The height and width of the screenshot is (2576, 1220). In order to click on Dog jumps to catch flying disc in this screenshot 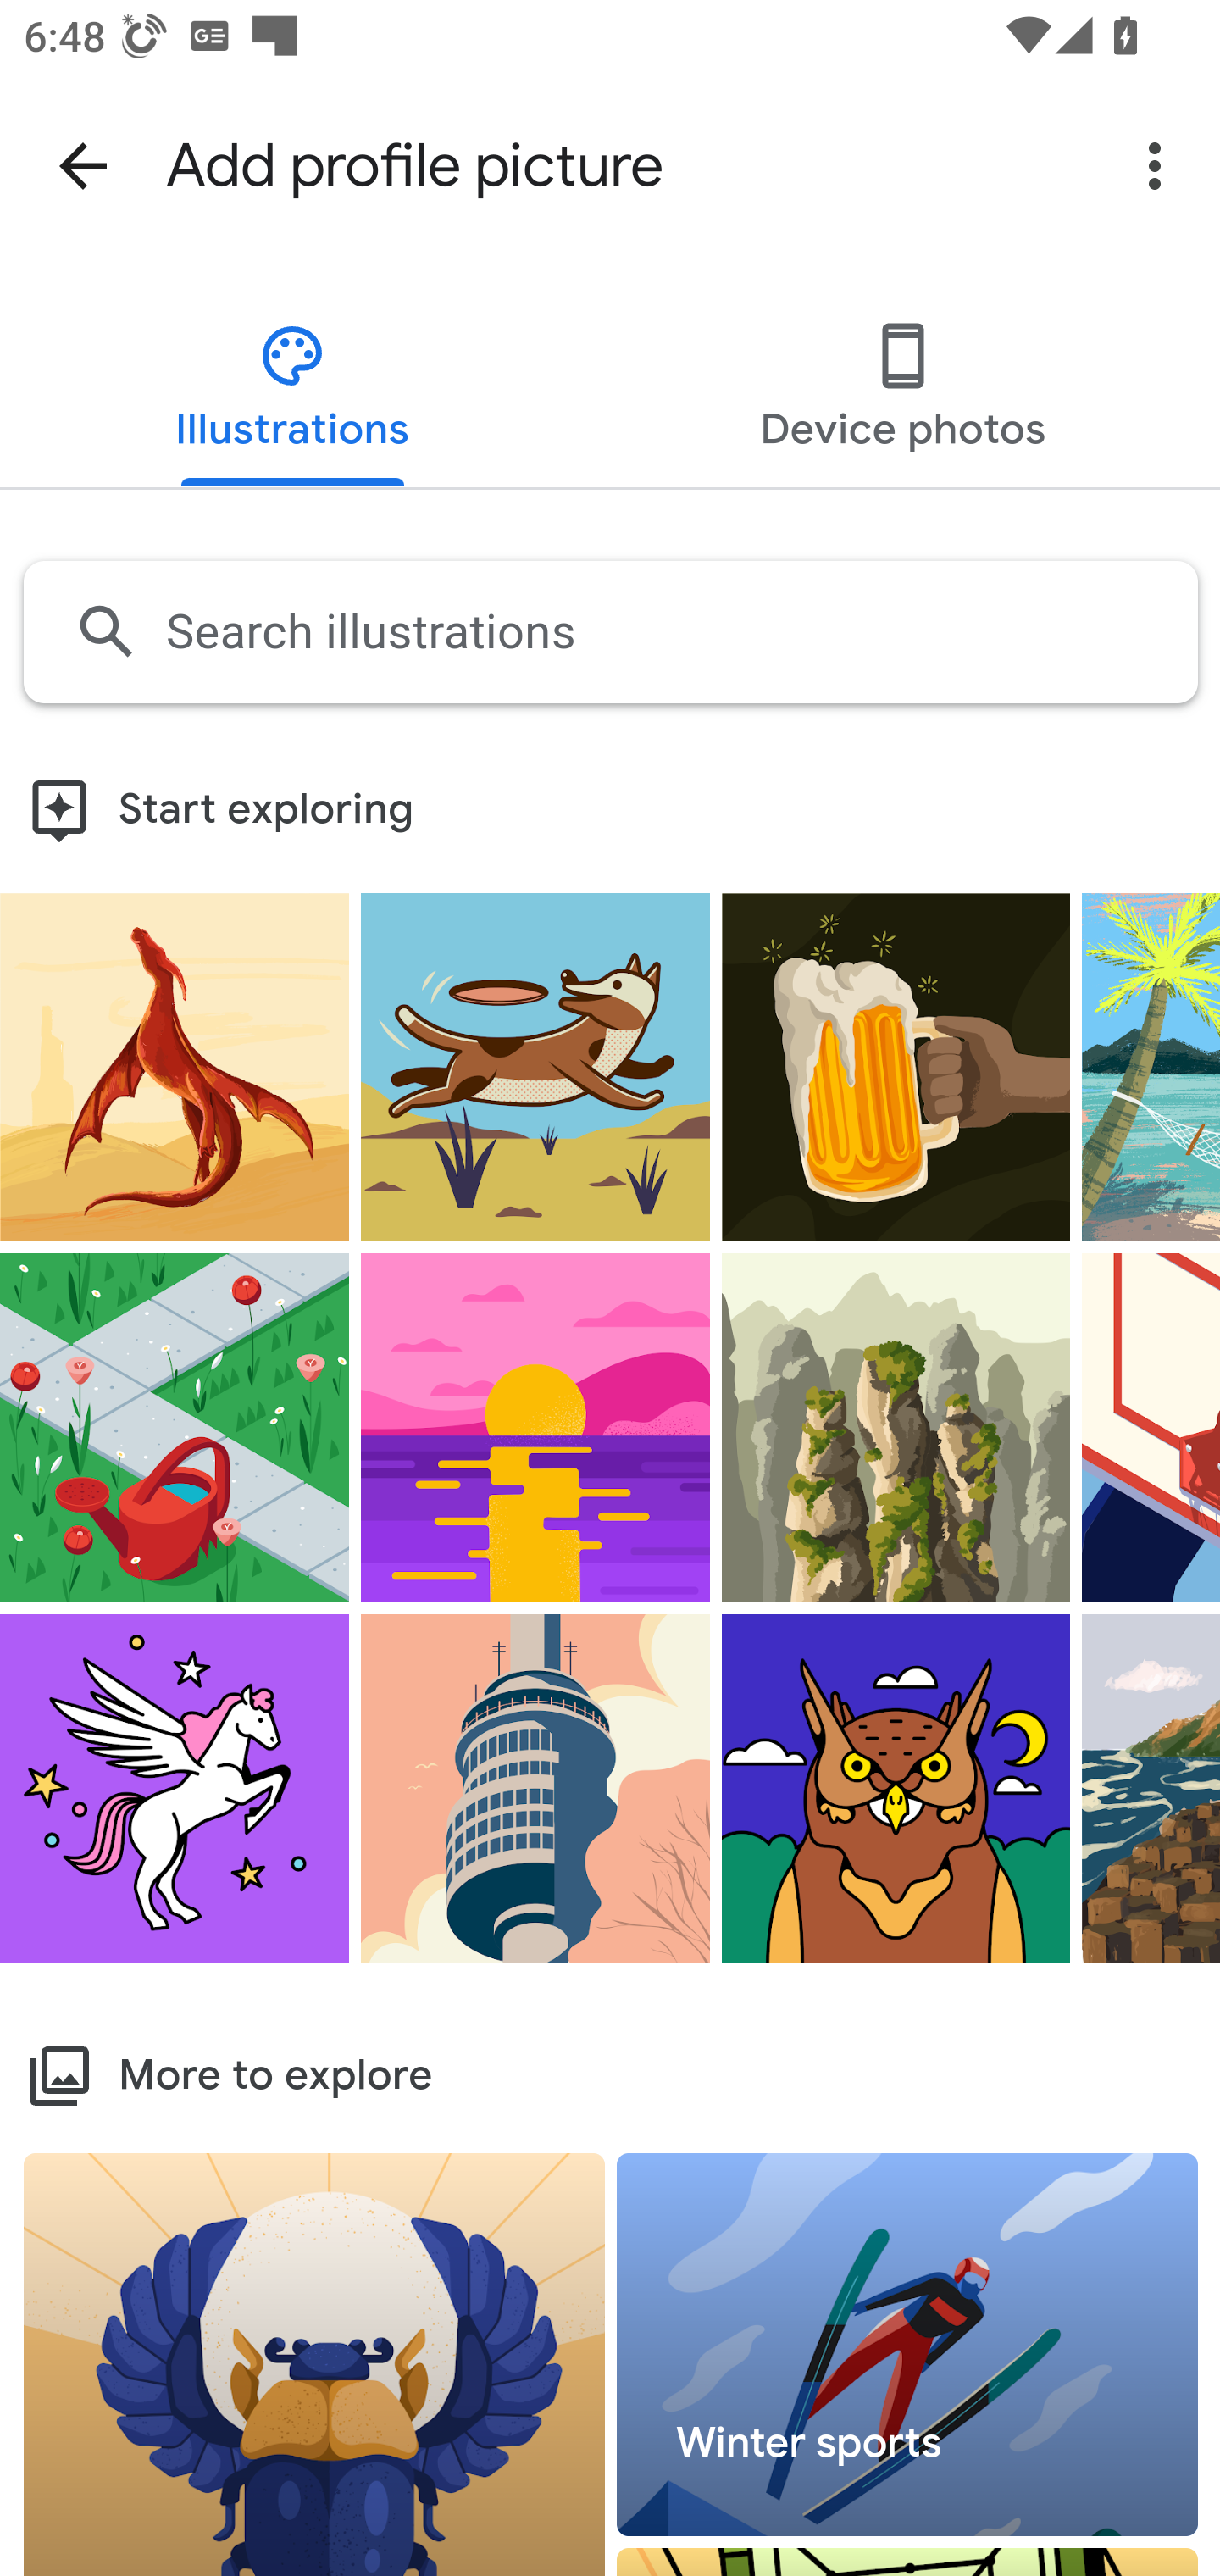, I will do `click(535, 1064)`.